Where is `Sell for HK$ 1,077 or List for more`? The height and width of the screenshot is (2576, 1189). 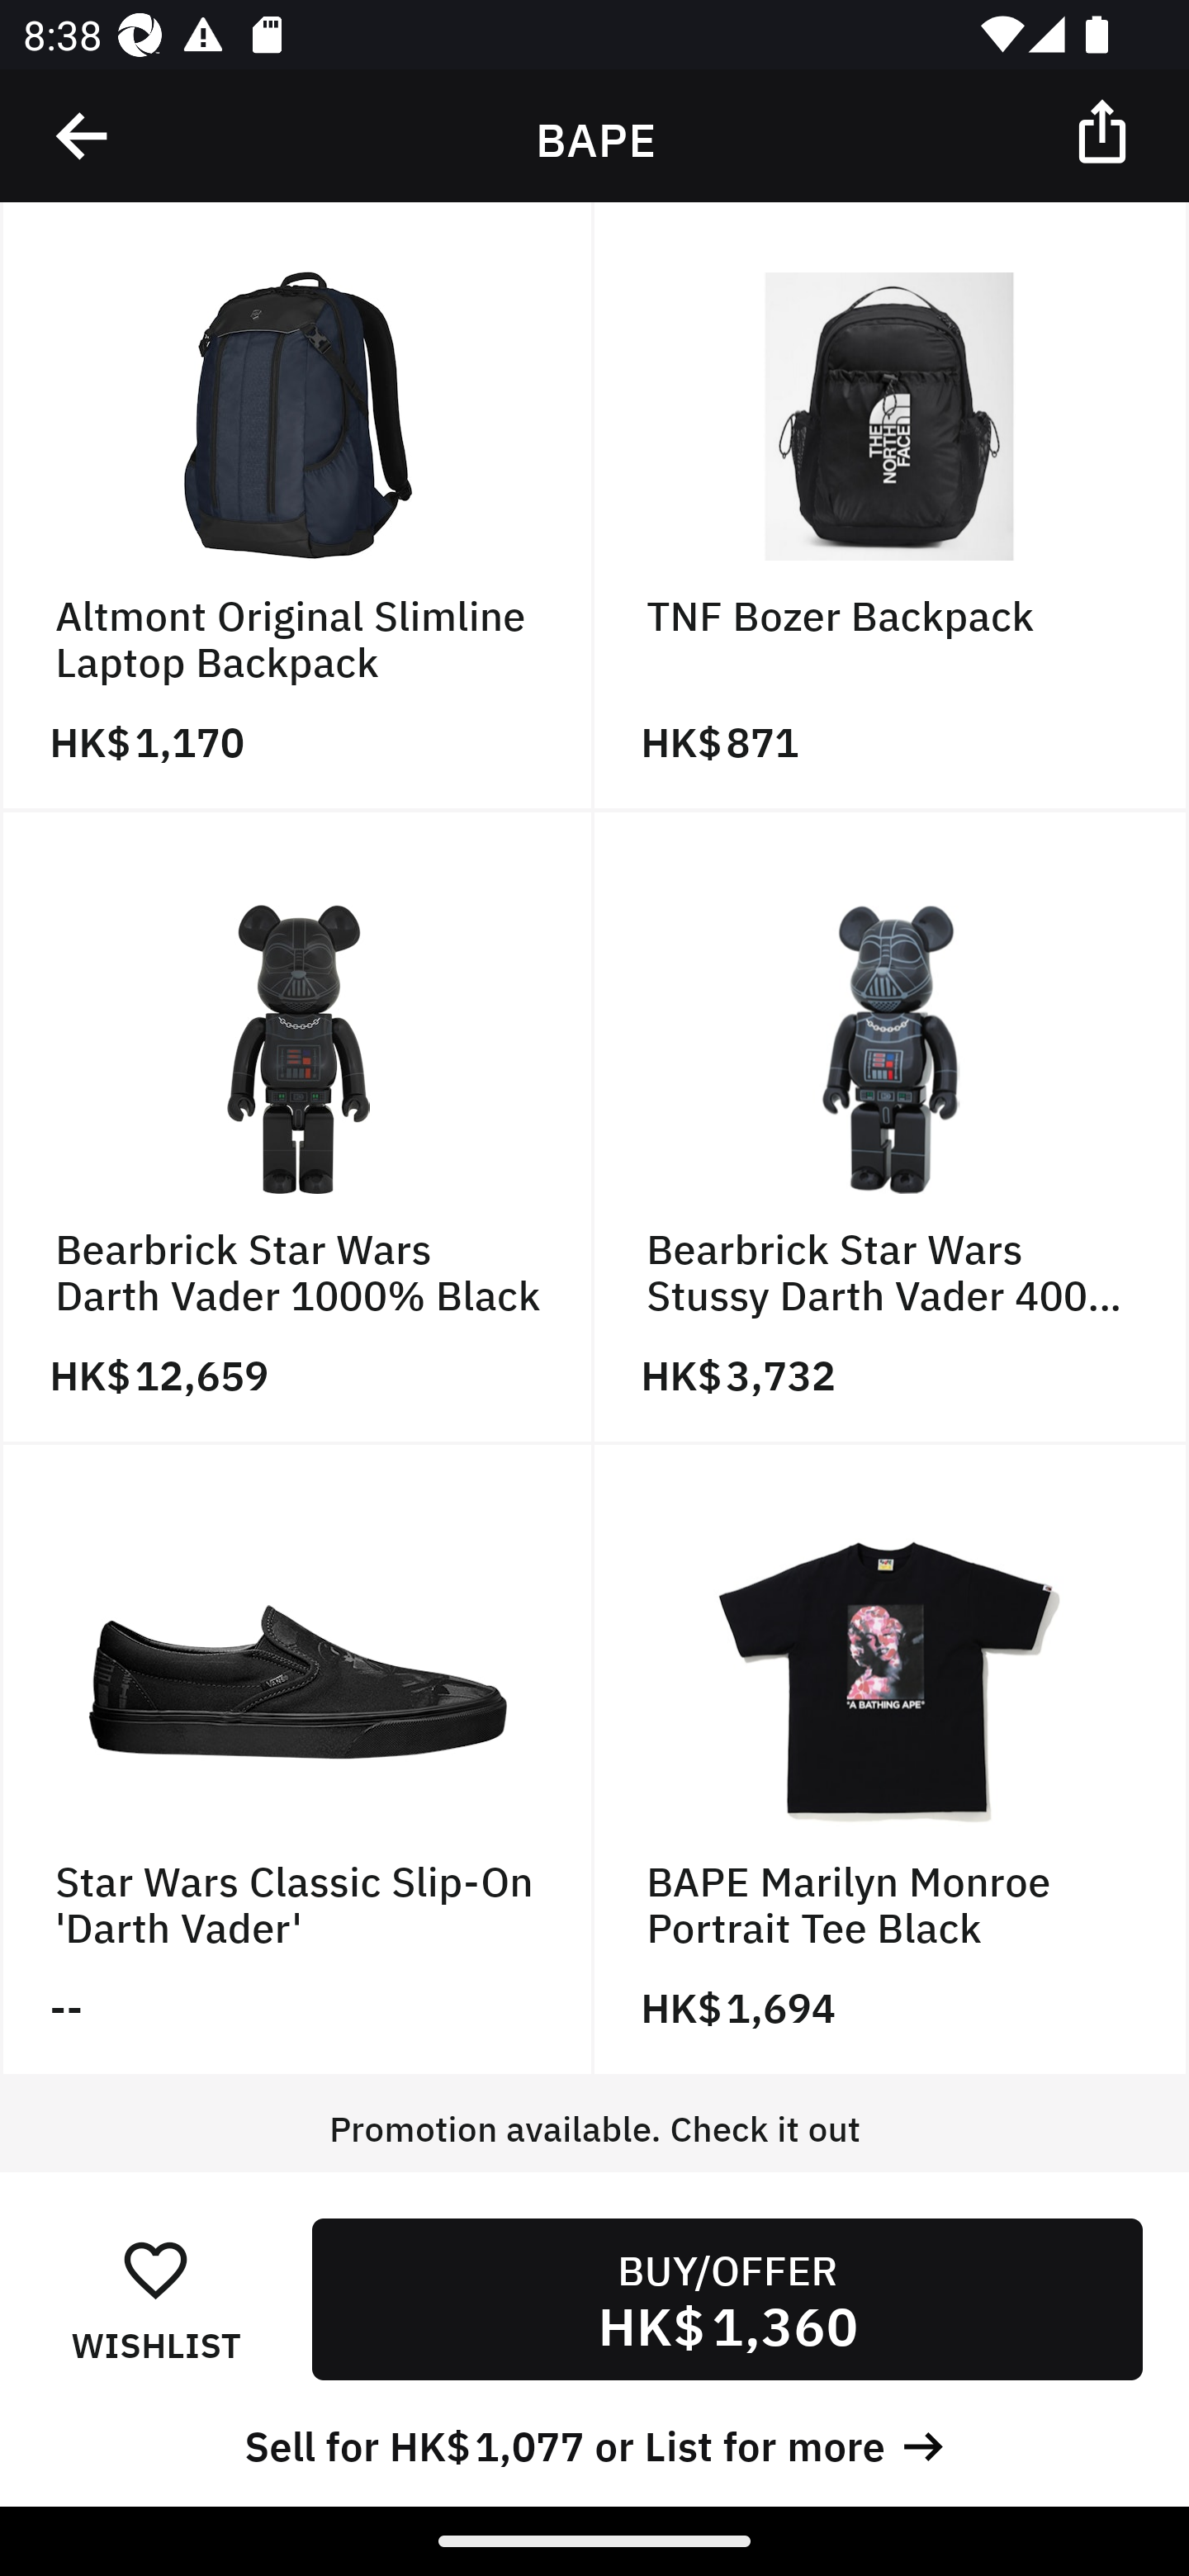
Sell for HK$ 1,077 or List for more is located at coordinates (594, 2442).